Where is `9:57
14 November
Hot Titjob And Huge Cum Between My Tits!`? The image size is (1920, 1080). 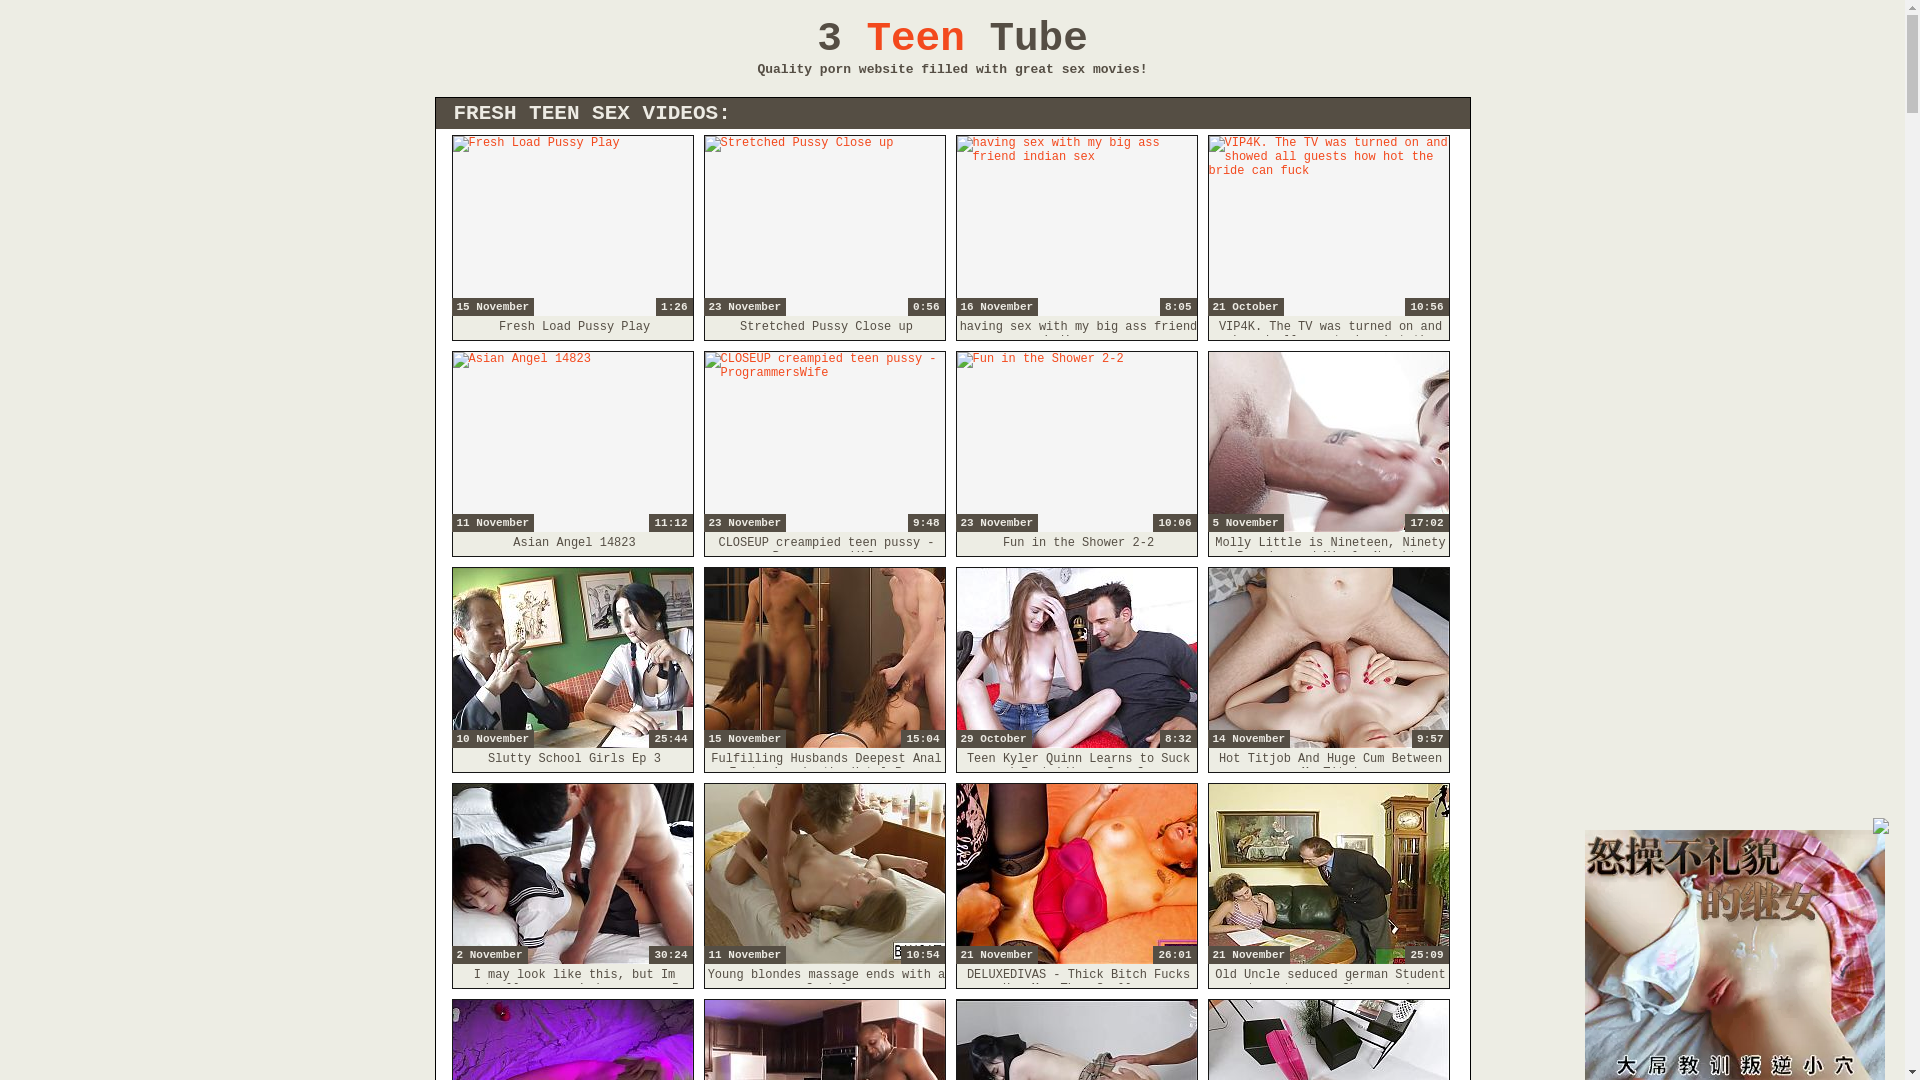
9:57
14 November
Hot Titjob And Huge Cum Between My Tits! is located at coordinates (1328, 658).